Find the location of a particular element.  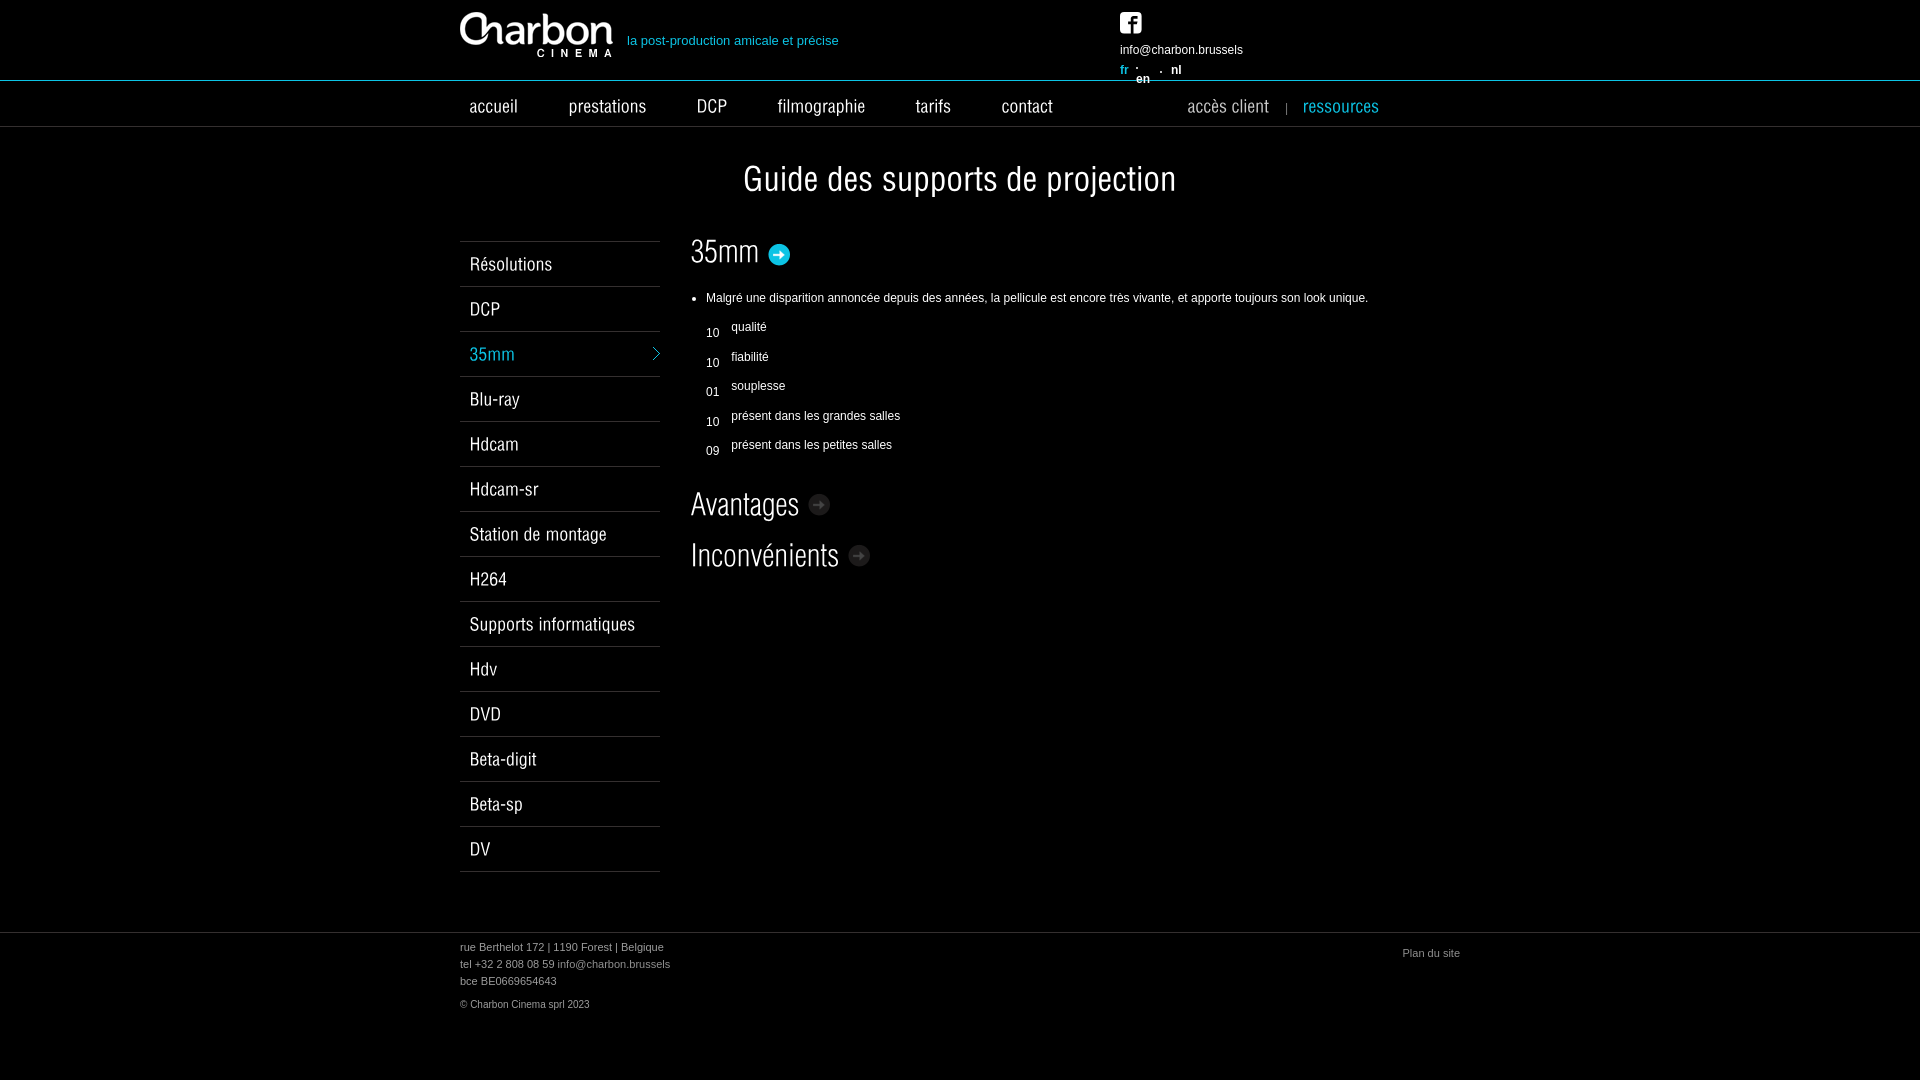

Plan du site is located at coordinates (1432, 953).